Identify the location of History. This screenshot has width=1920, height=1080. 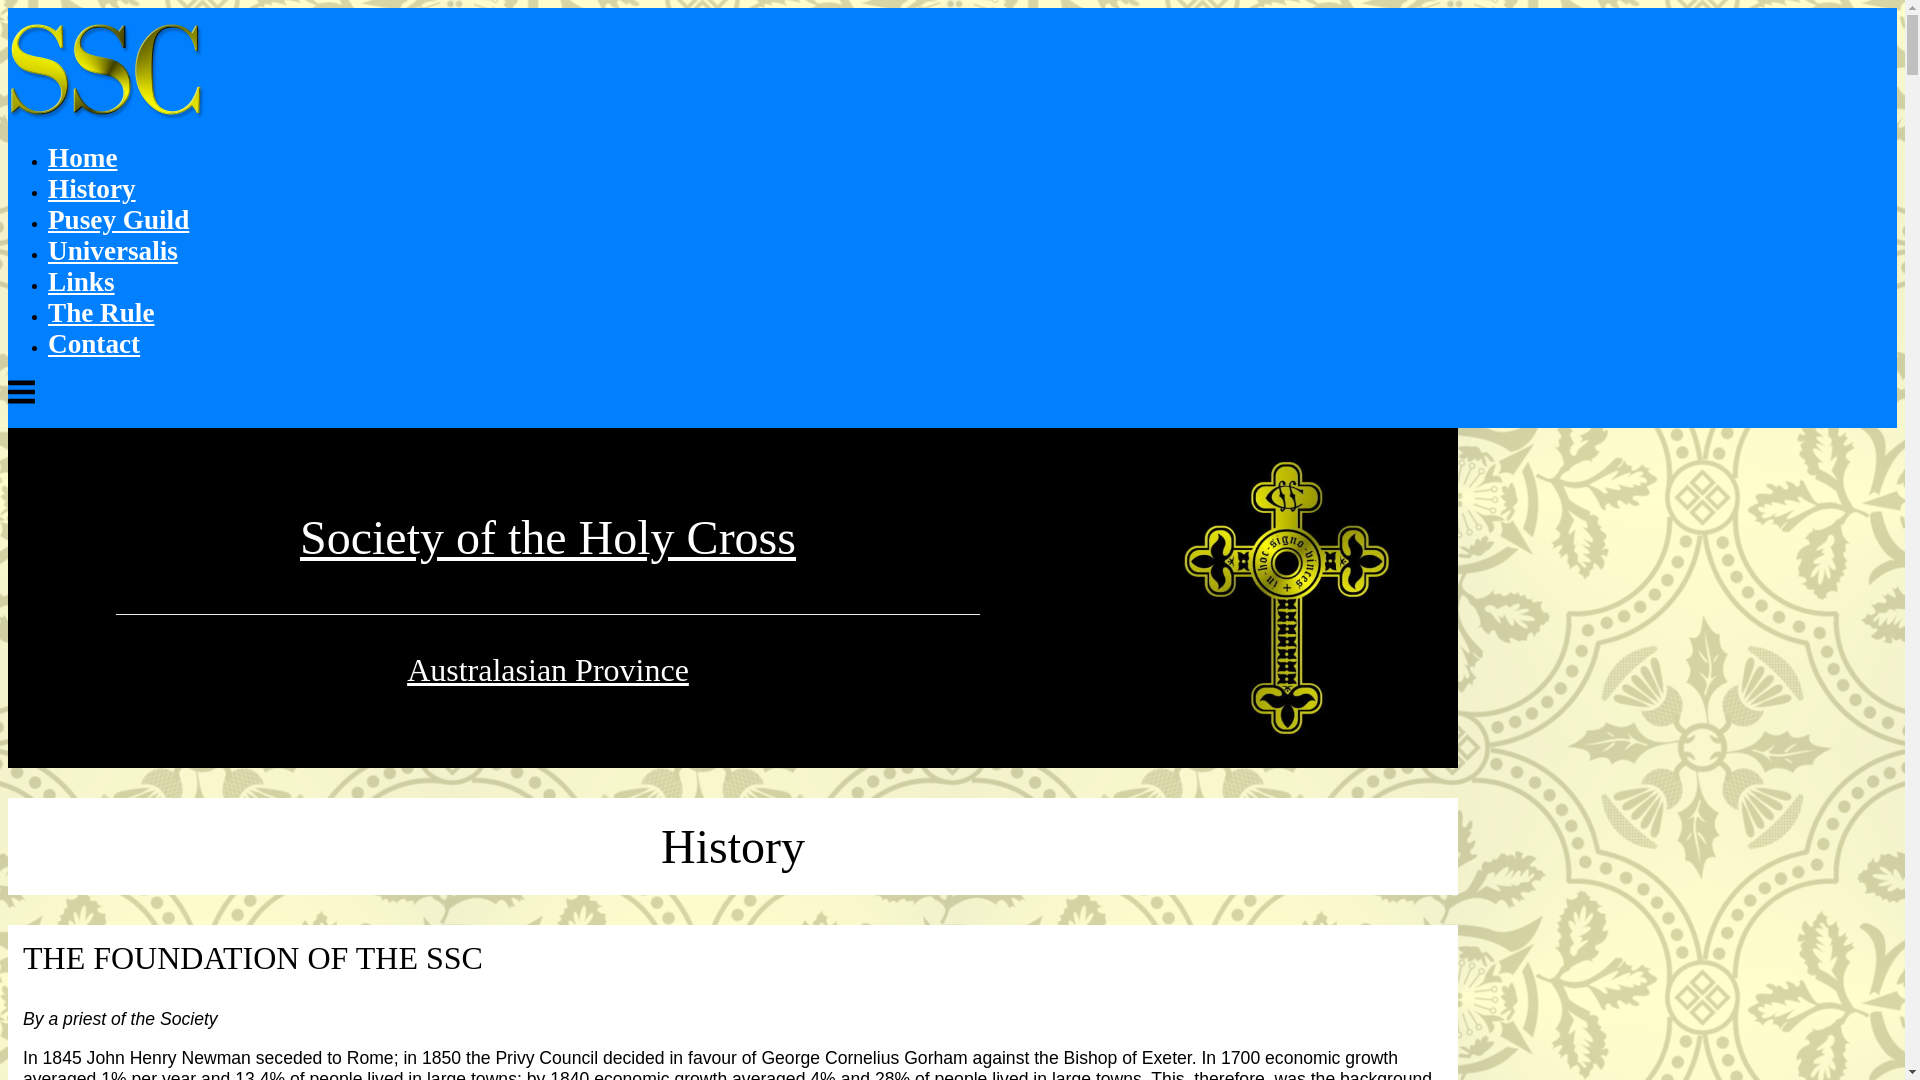
(92, 189).